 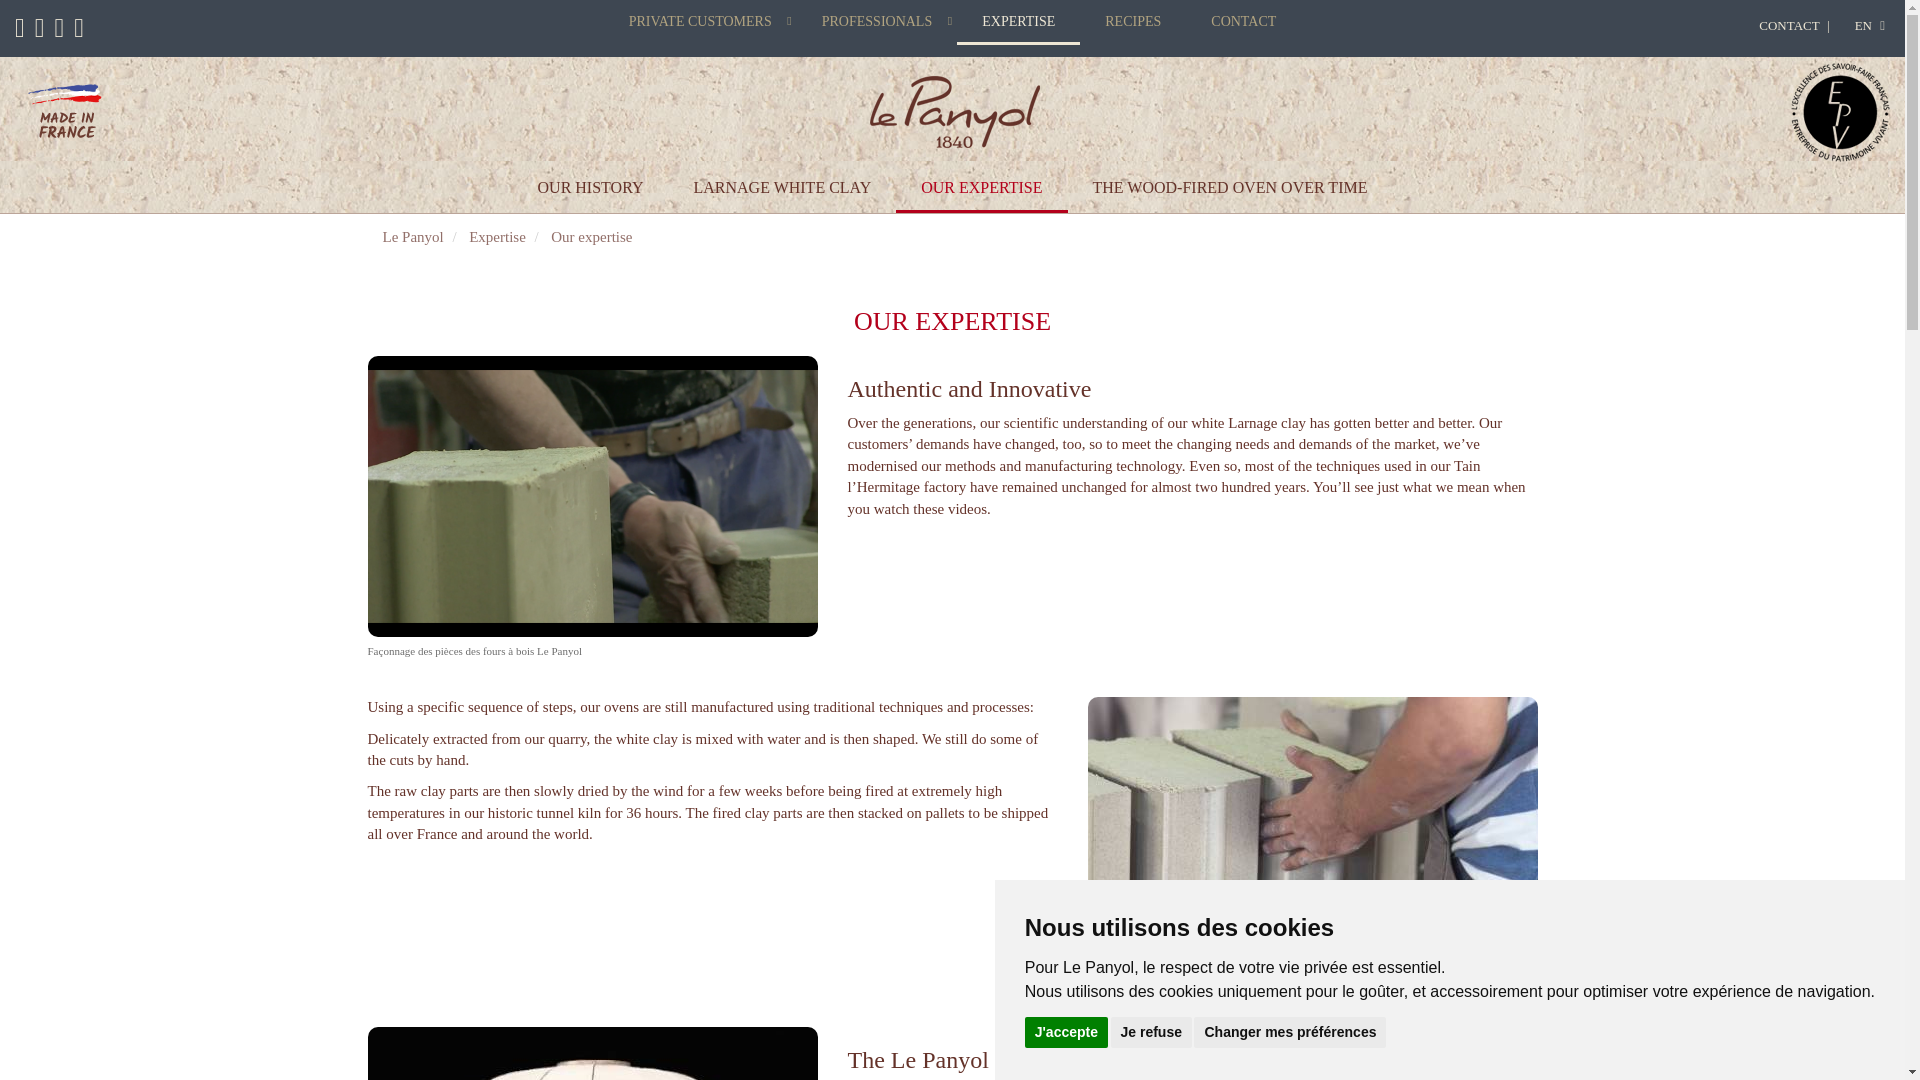 What do you see at coordinates (953, 112) in the screenshot?
I see `Le Panyol` at bounding box center [953, 112].